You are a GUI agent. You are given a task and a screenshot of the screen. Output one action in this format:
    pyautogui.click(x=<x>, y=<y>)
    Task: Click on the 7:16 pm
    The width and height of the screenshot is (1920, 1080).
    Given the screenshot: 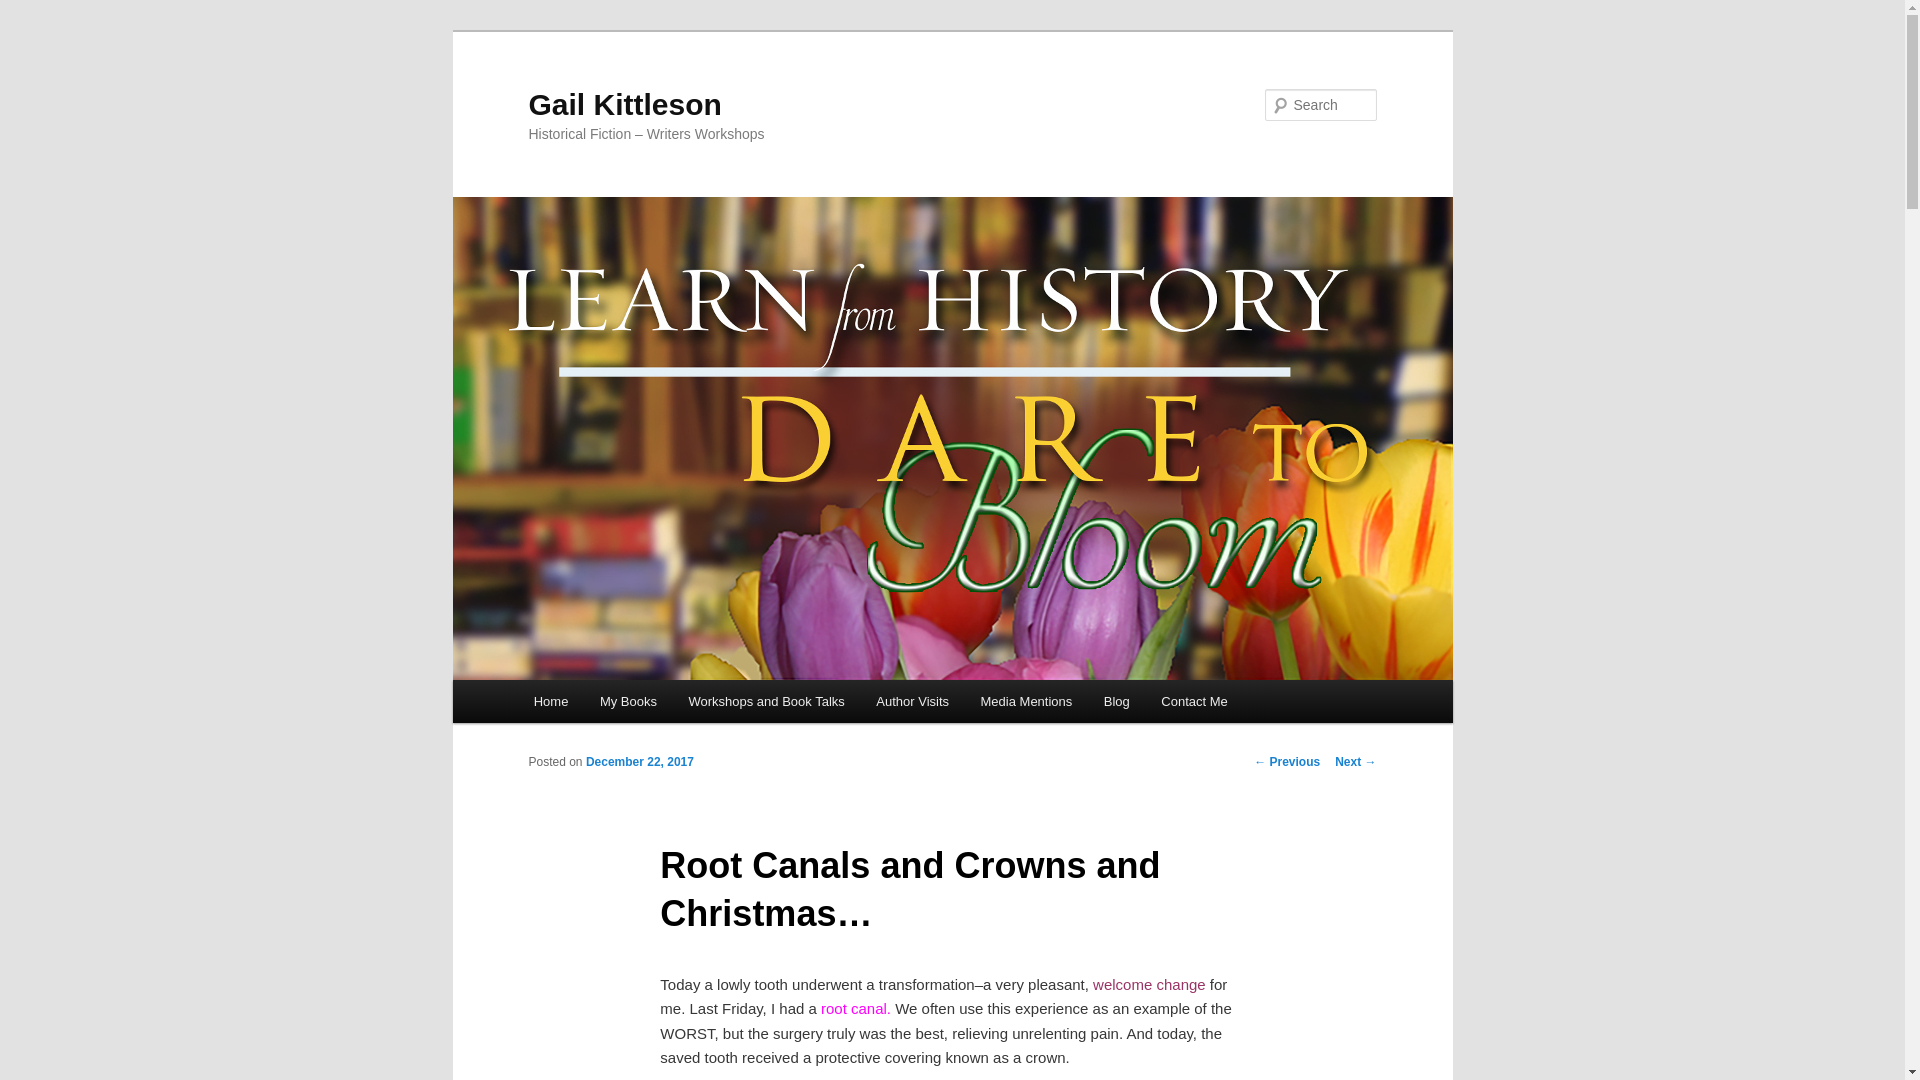 What is the action you would take?
    pyautogui.click(x=639, y=761)
    